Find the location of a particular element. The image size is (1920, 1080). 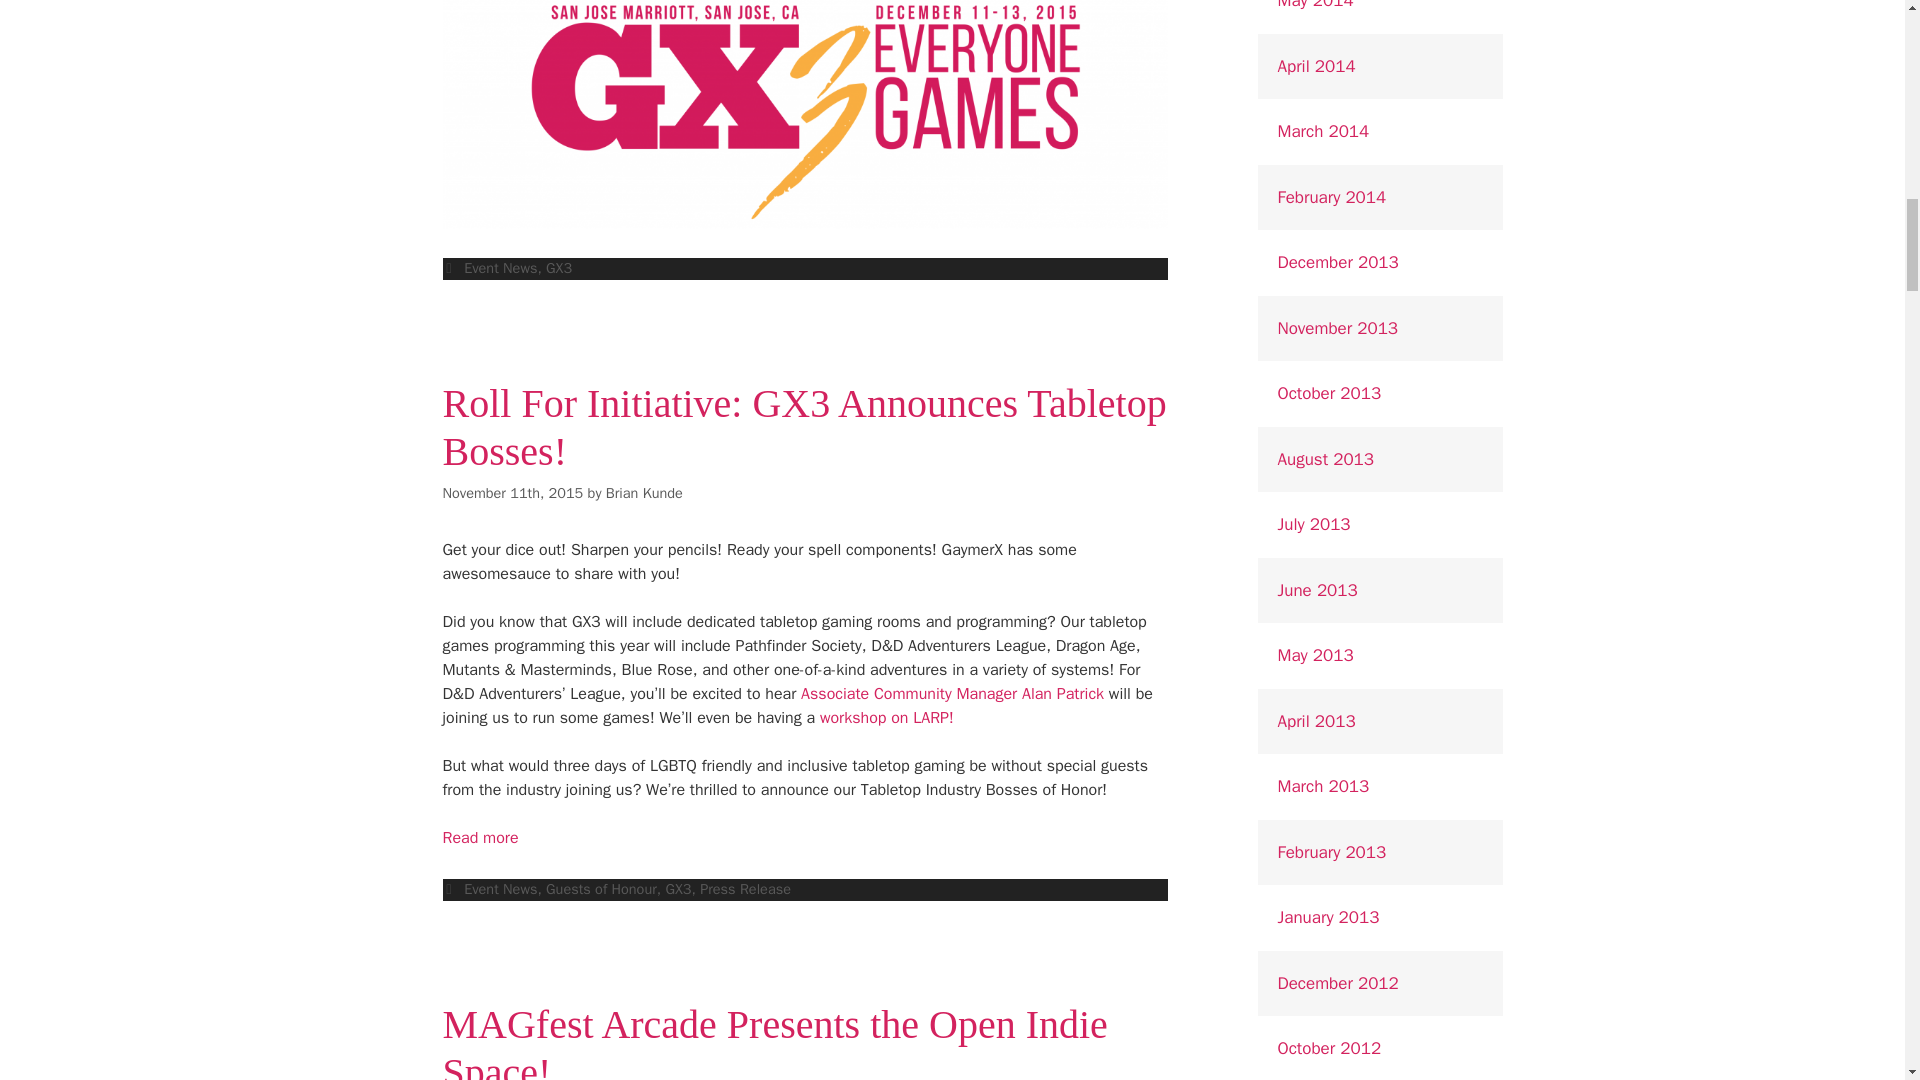

Read more is located at coordinates (480, 838).